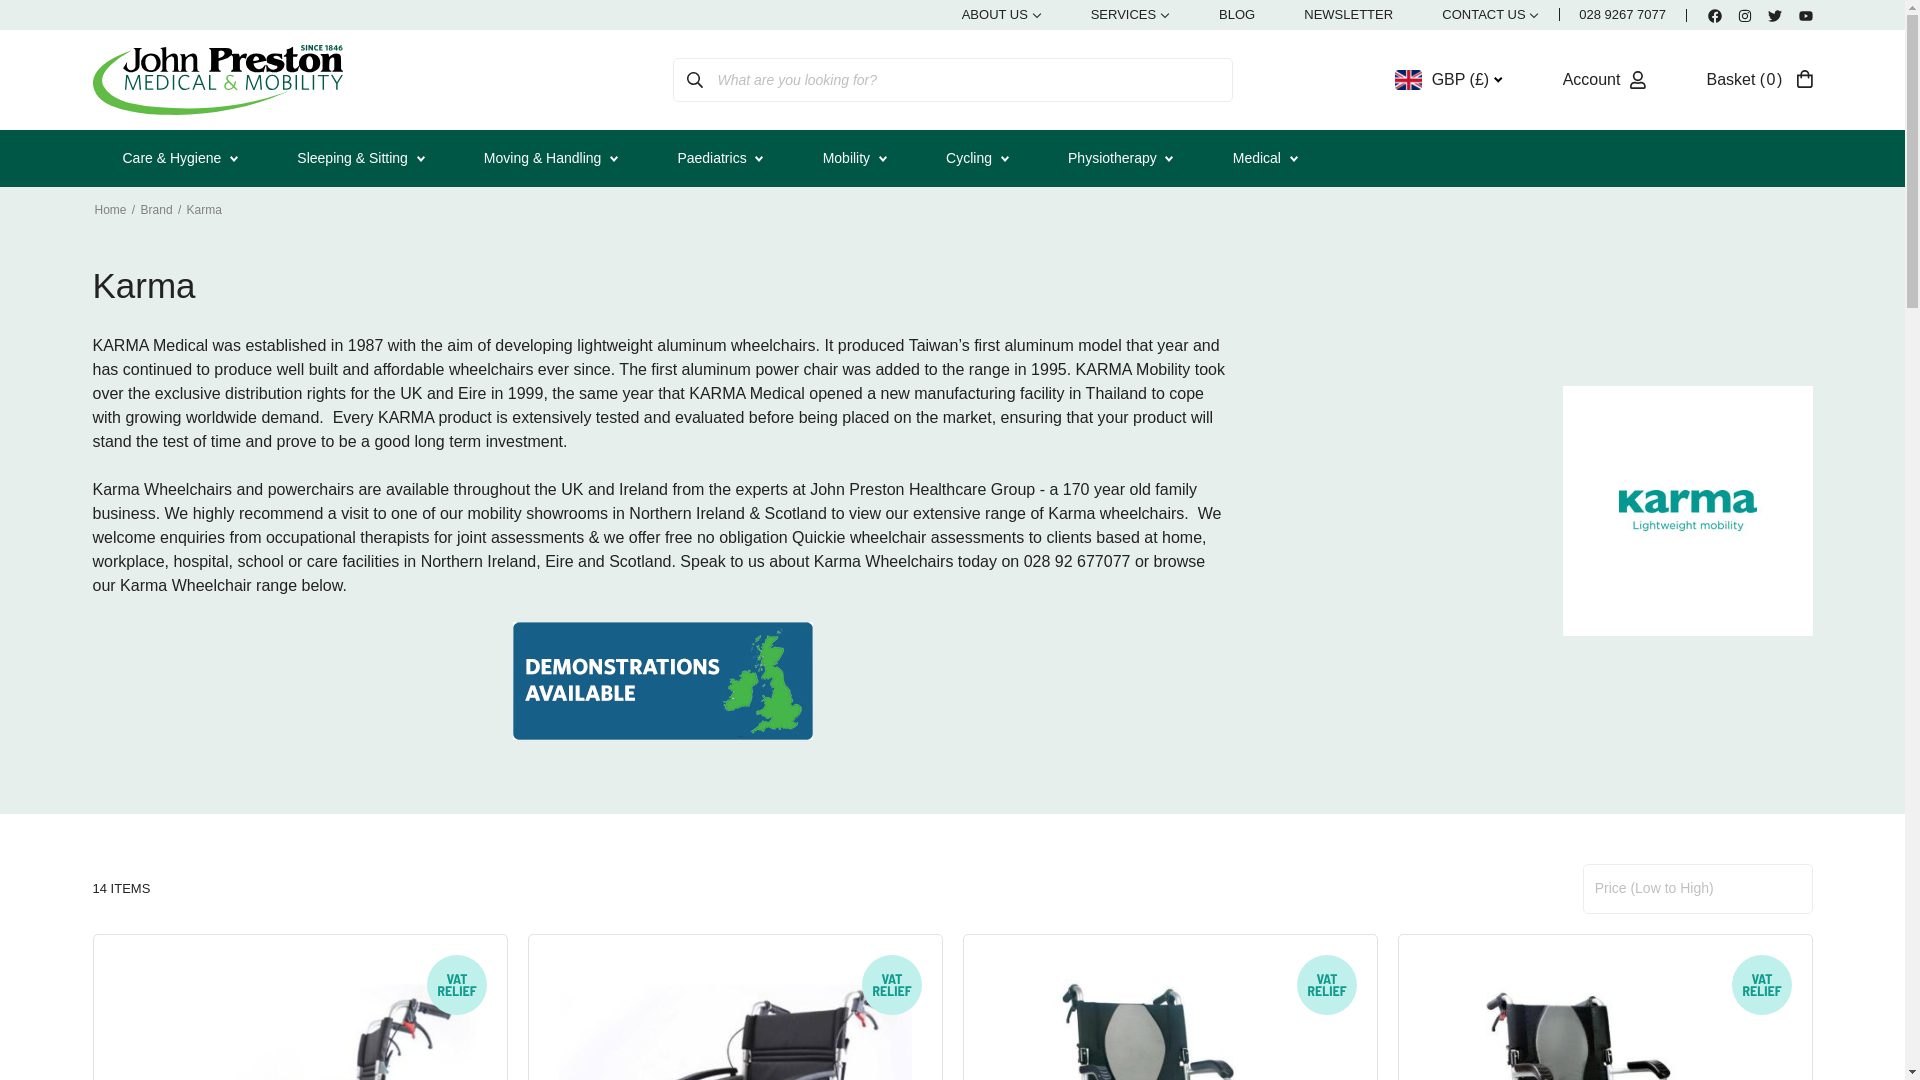  I want to click on Instagram, so click(1744, 15).